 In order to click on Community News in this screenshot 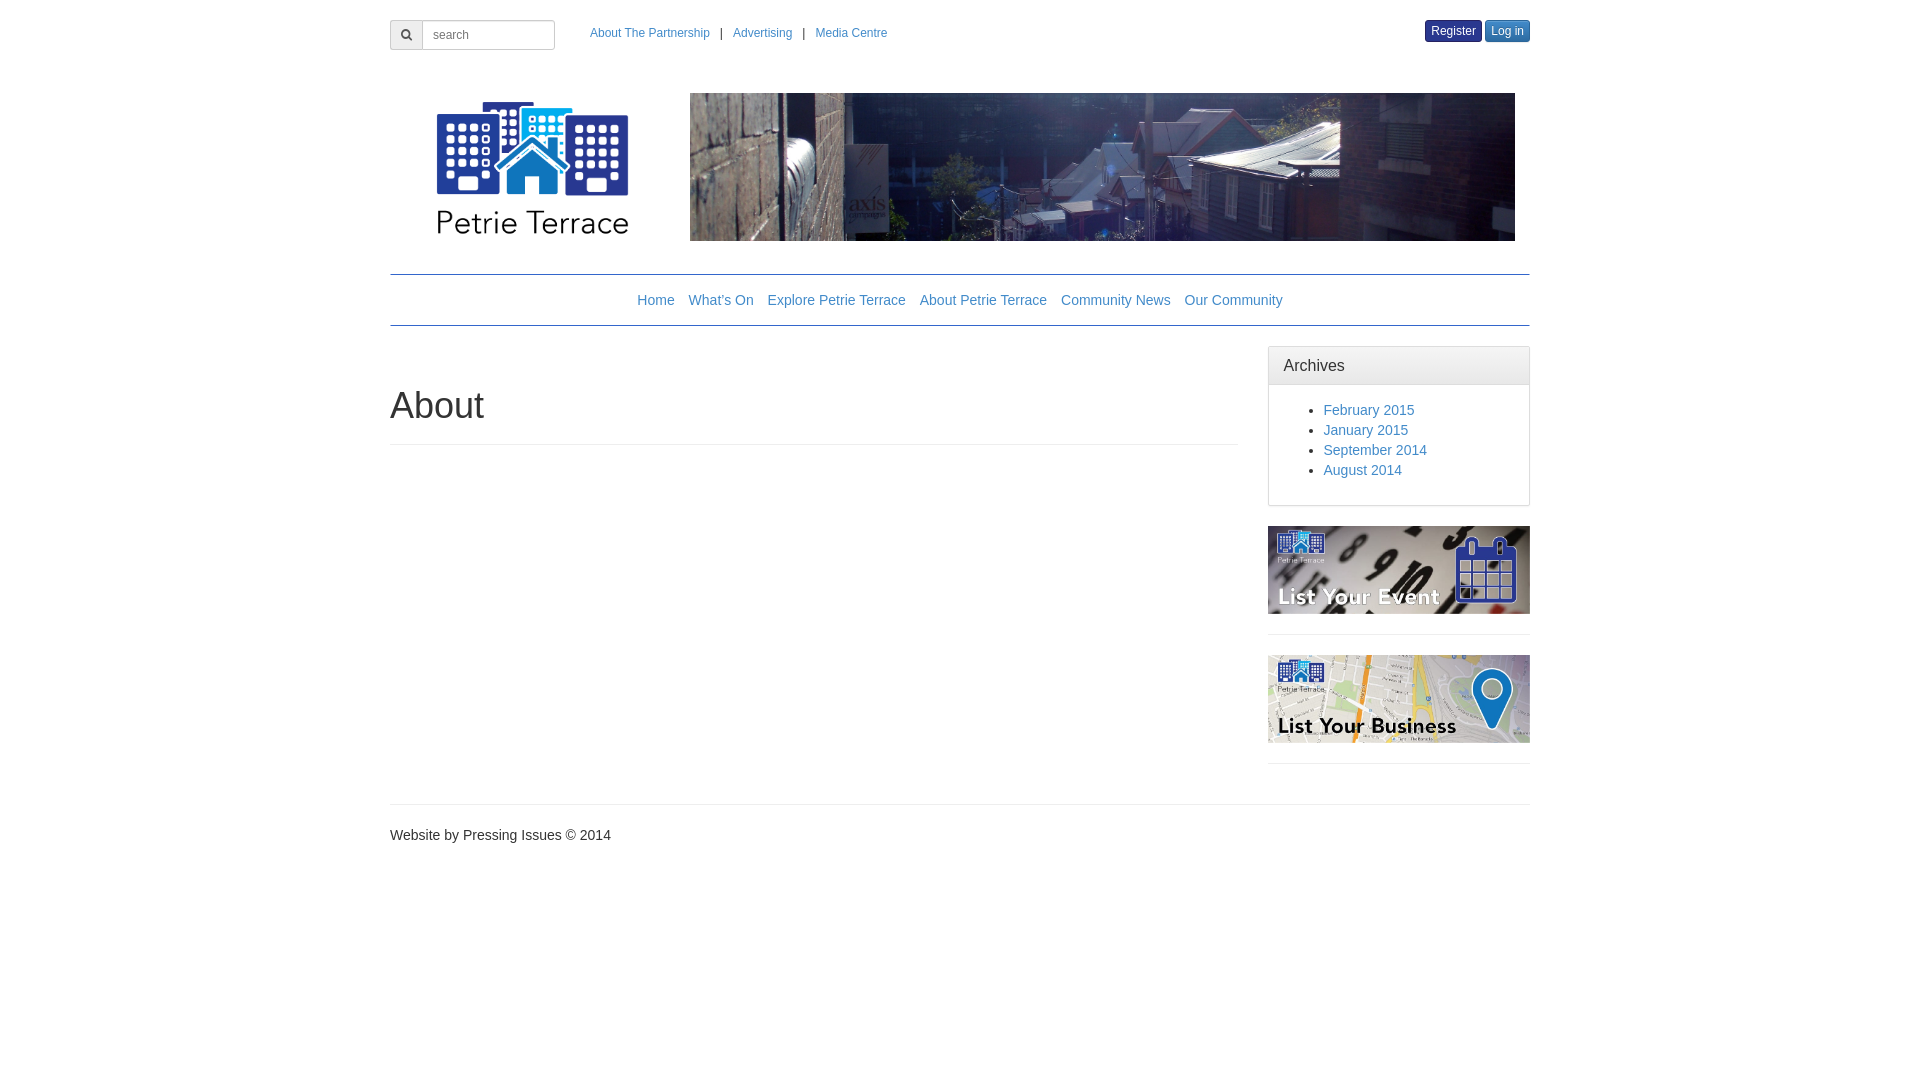, I will do `click(1116, 300)`.